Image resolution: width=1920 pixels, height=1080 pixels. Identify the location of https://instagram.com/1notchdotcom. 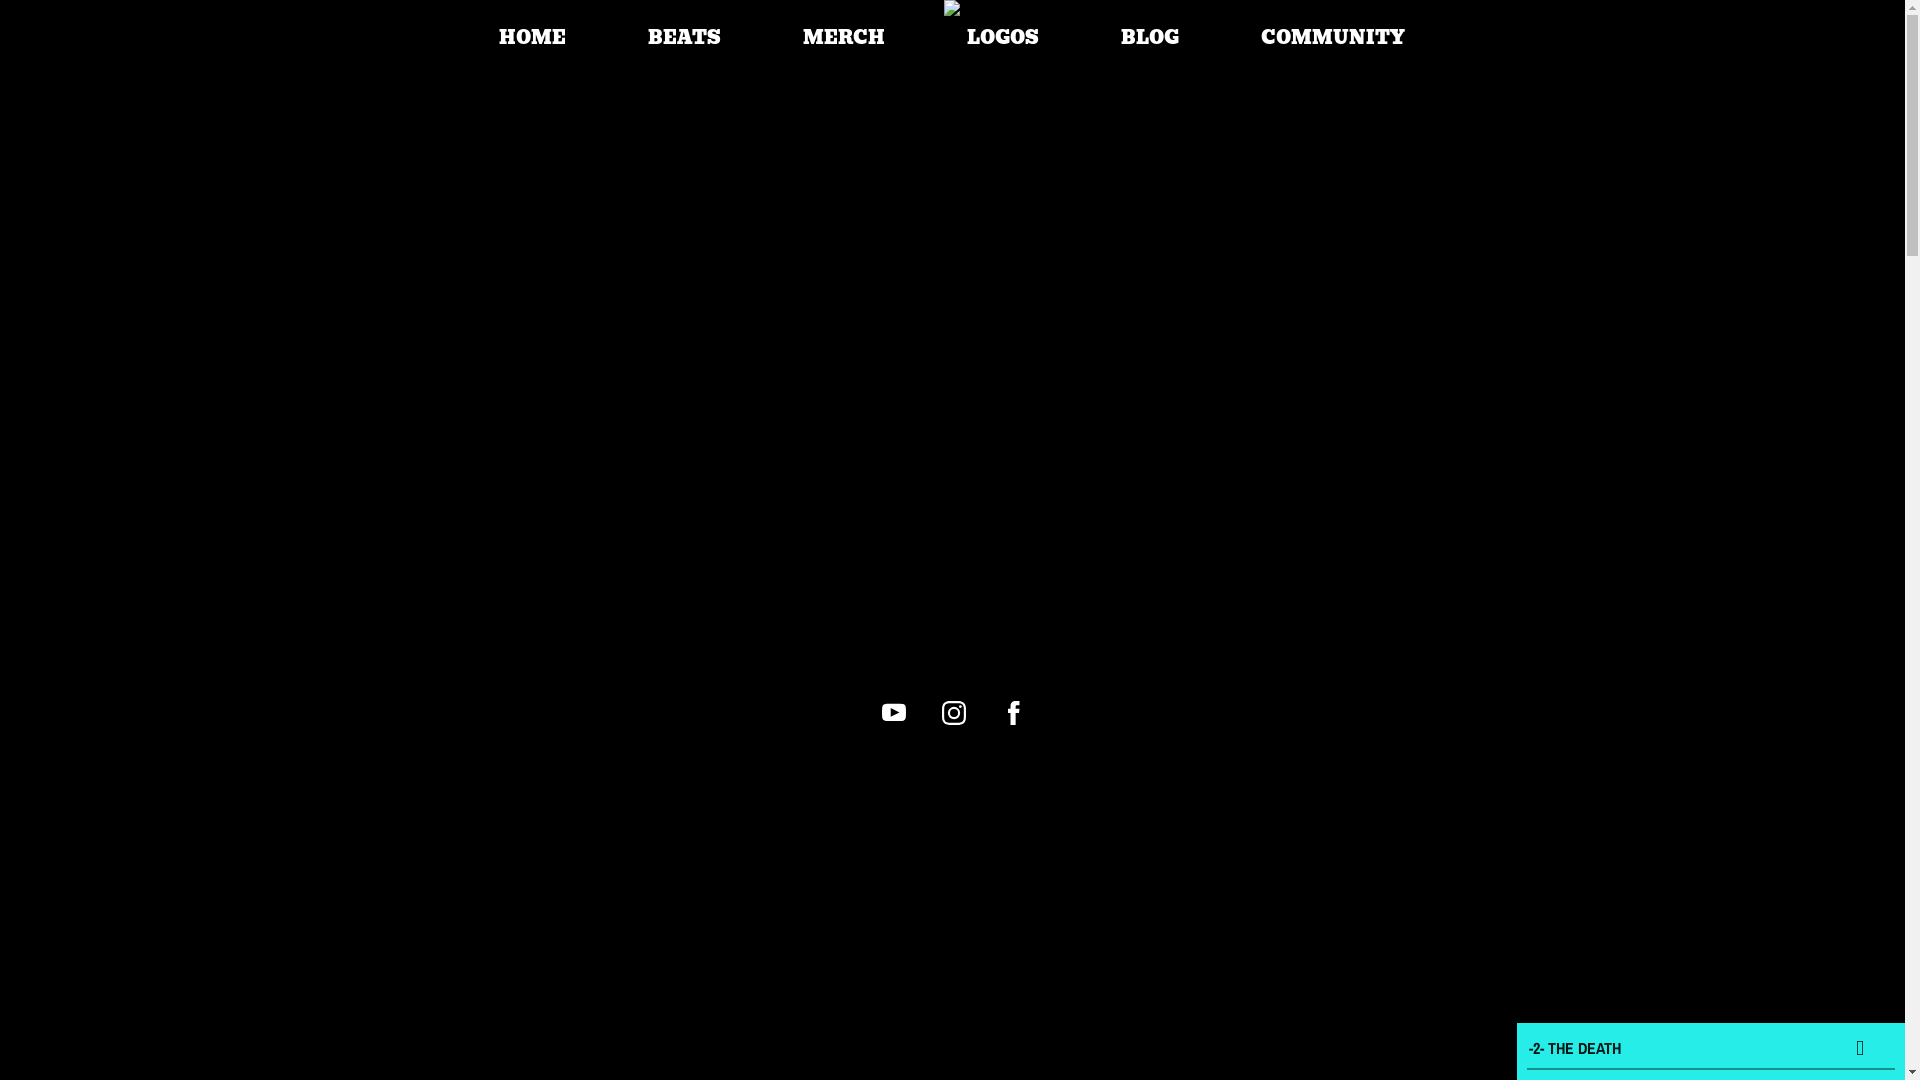
(954, 713).